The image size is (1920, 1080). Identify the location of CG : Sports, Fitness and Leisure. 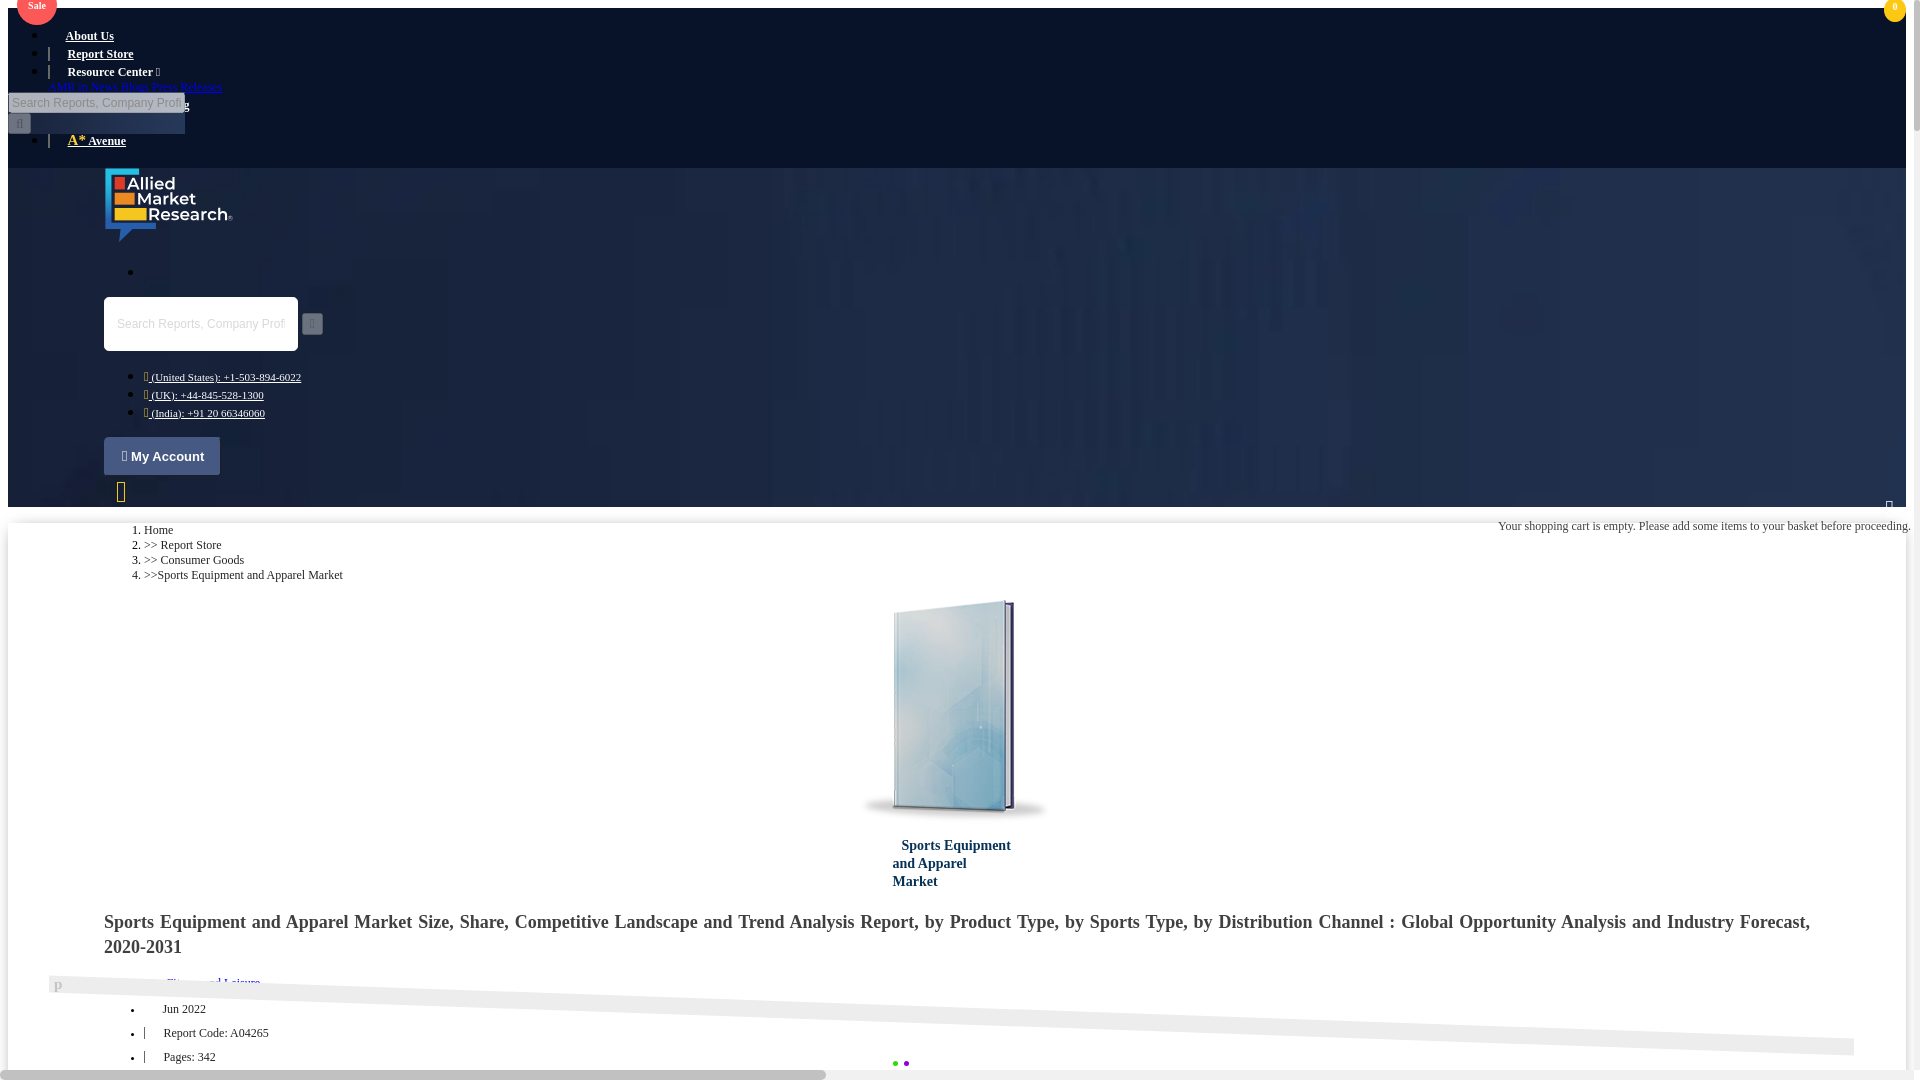
(181, 983).